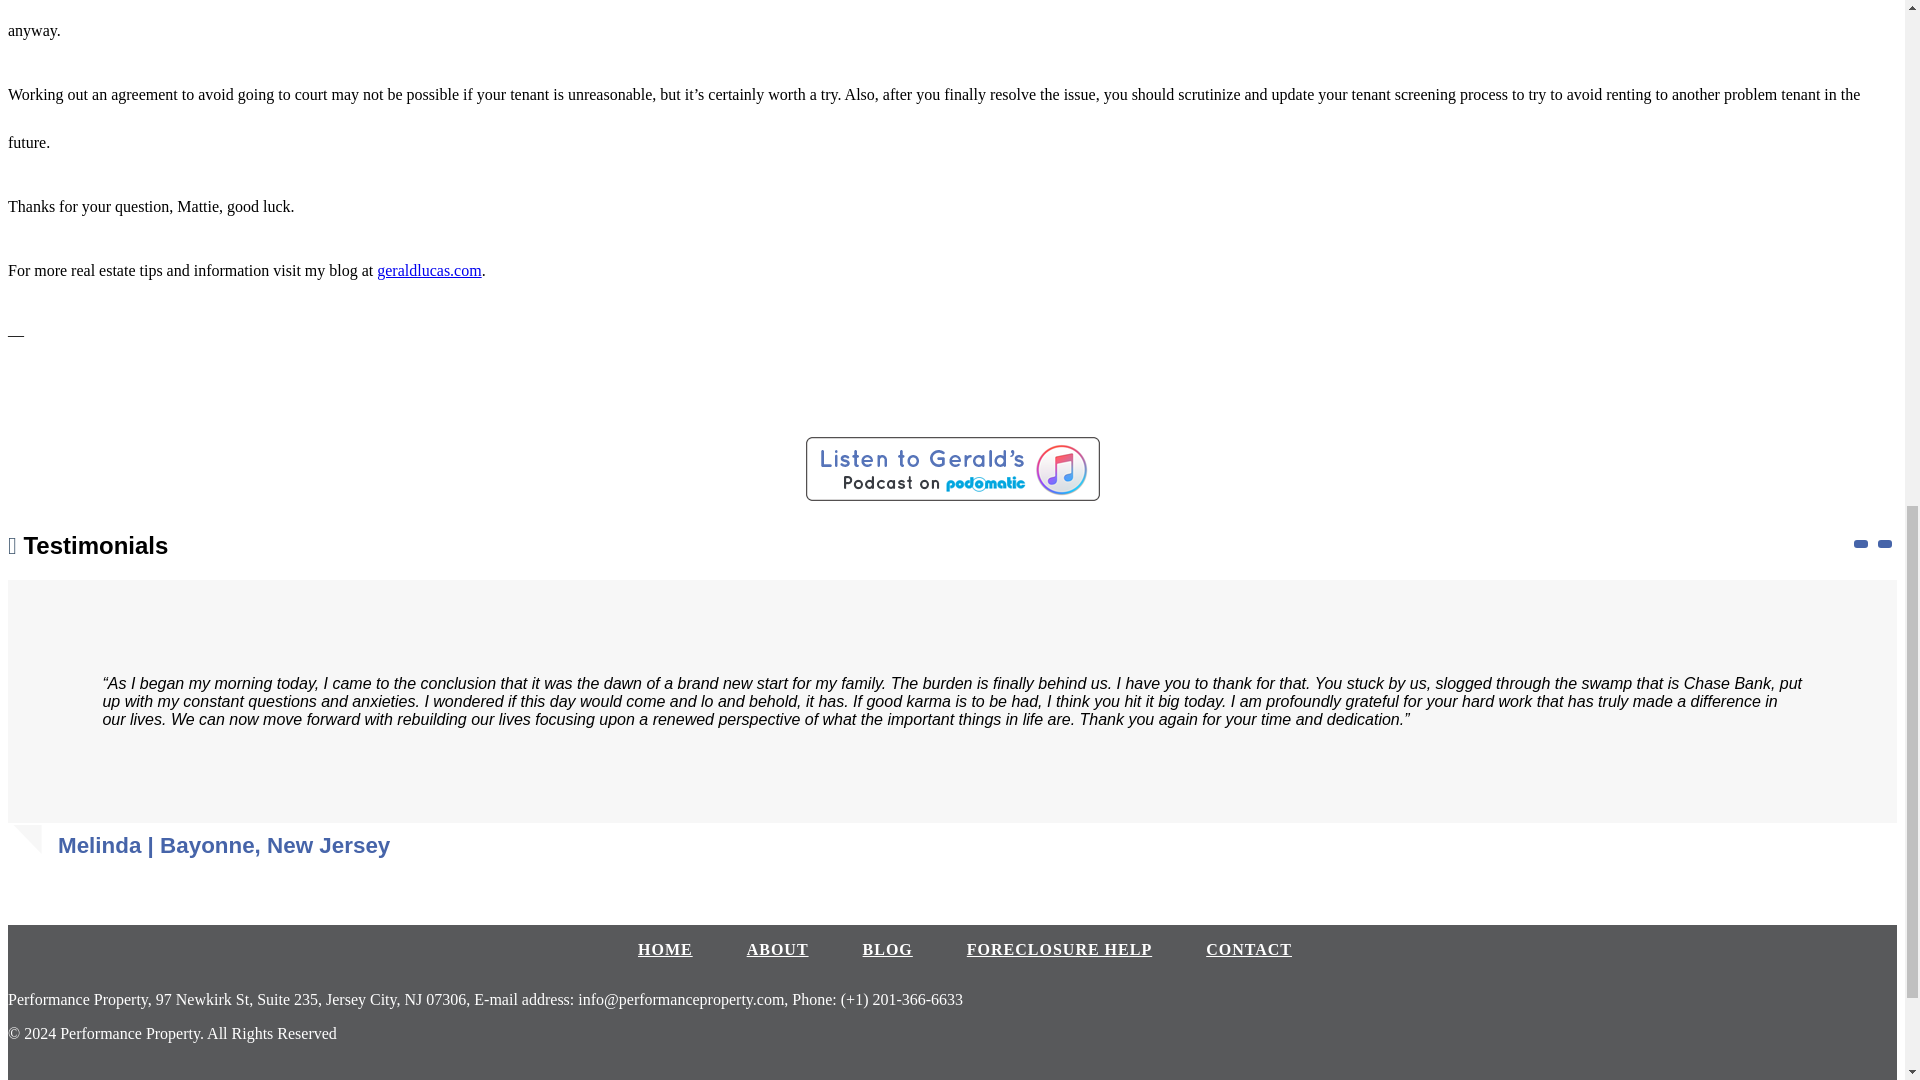 The height and width of the screenshot is (1080, 1920). What do you see at coordinates (665, 948) in the screenshot?
I see `HOME` at bounding box center [665, 948].